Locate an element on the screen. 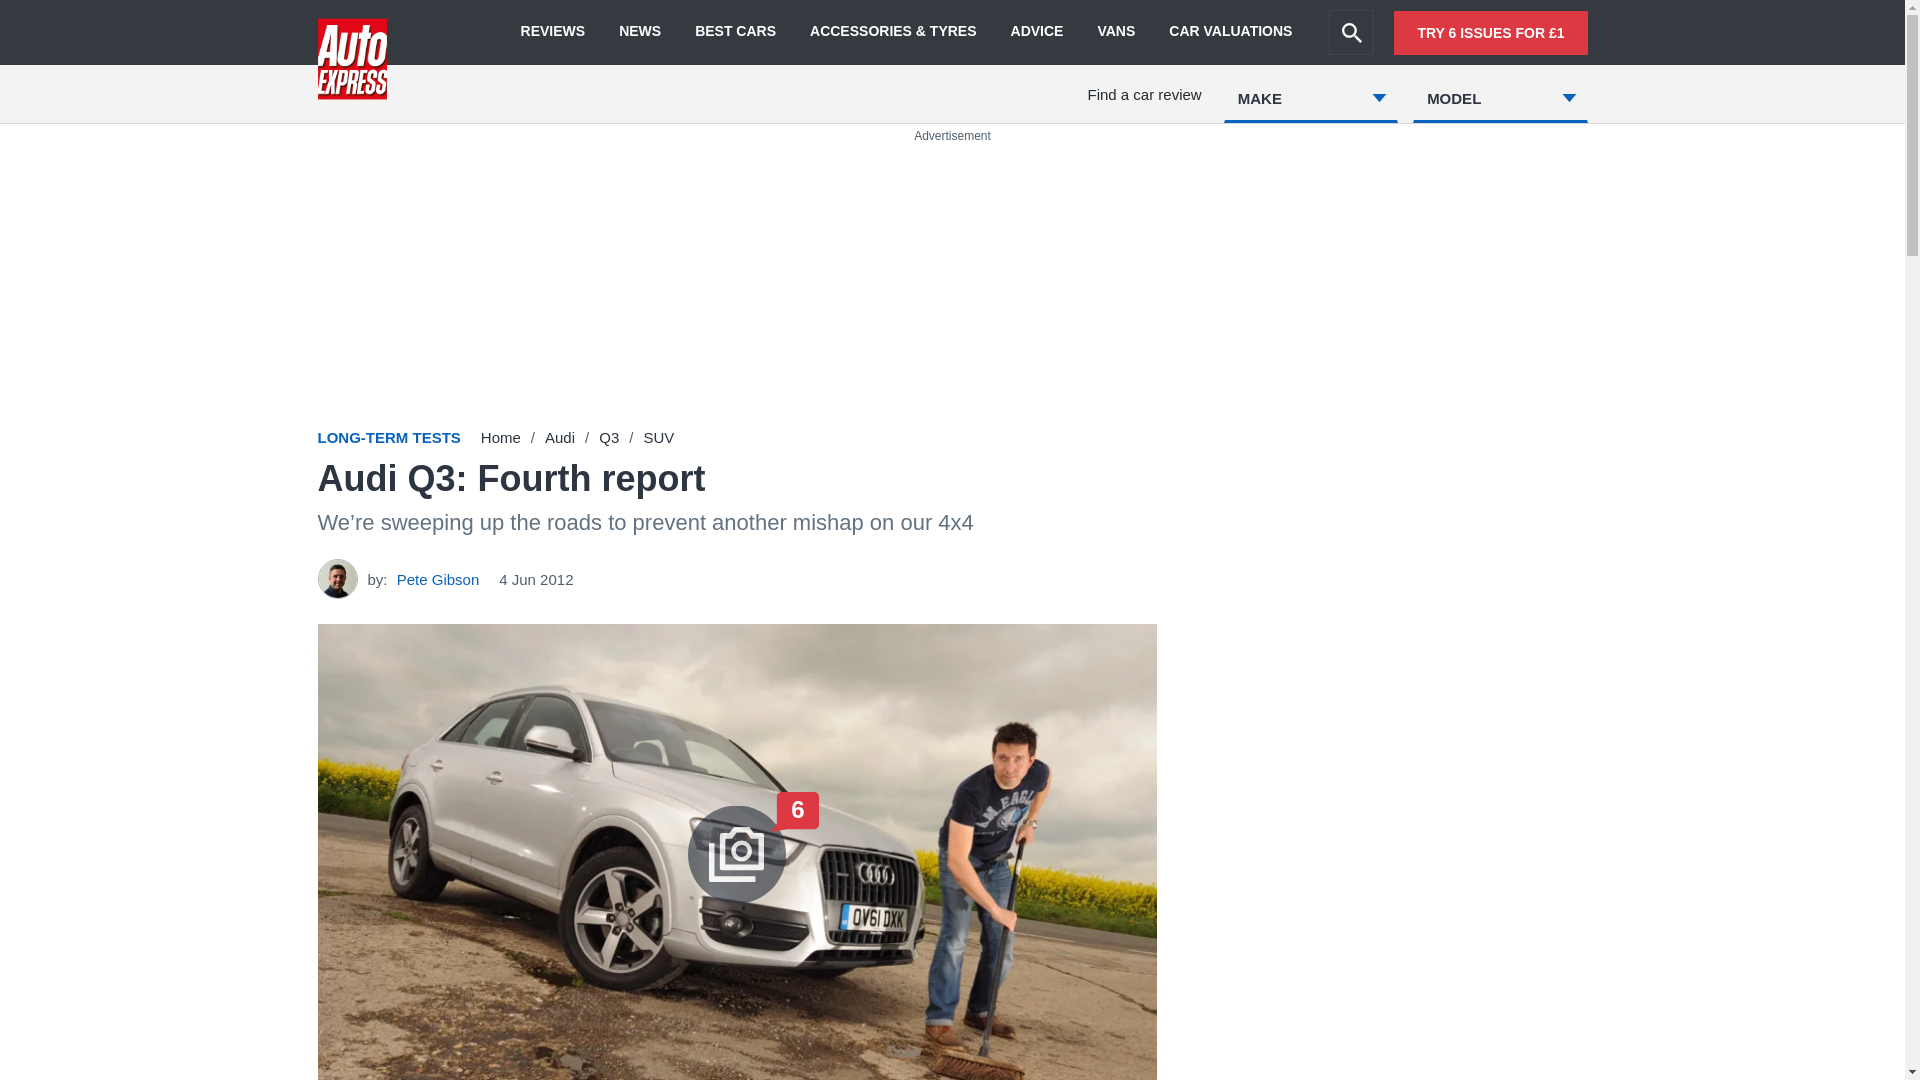 The width and height of the screenshot is (1920, 1080). Audi is located at coordinates (560, 437).